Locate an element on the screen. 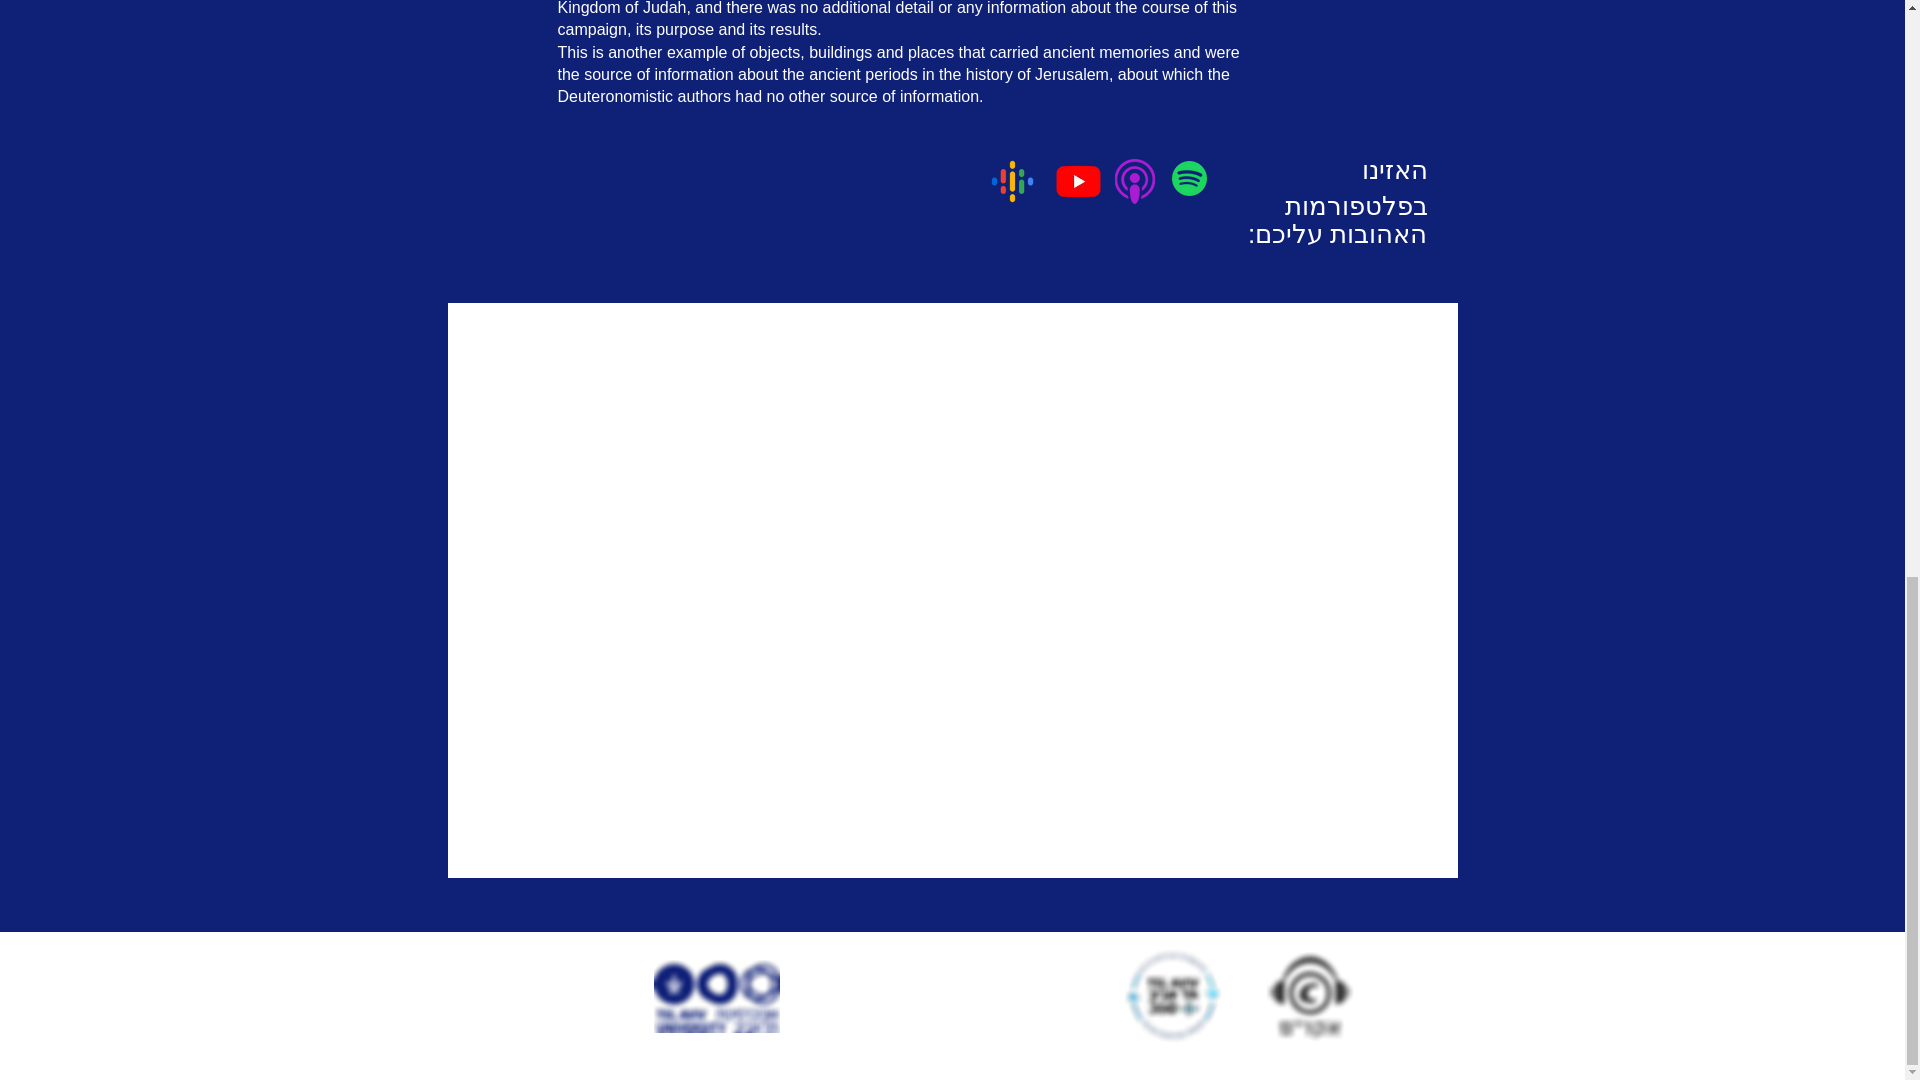 The image size is (1920, 1080). Youtube is located at coordinates (1078, 181).